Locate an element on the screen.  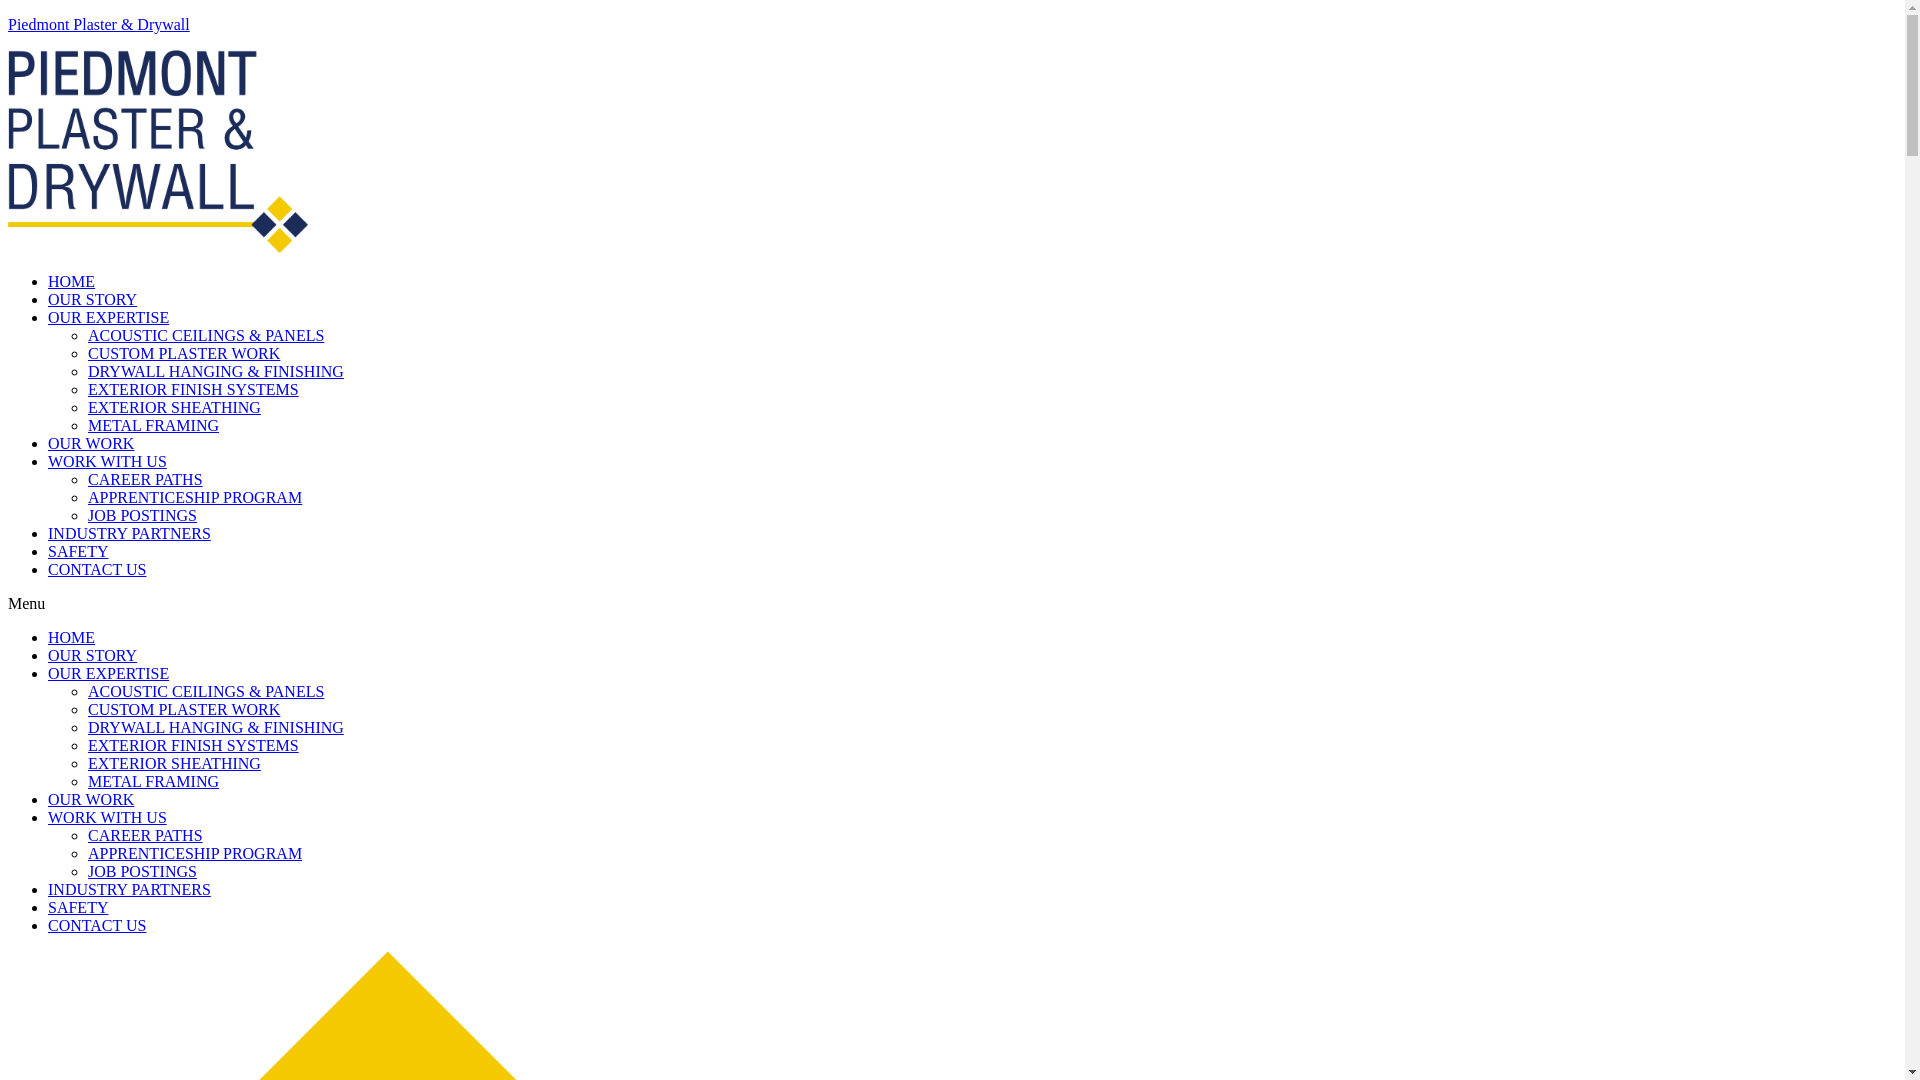
SAFETY is located at coordinates (78, 552).